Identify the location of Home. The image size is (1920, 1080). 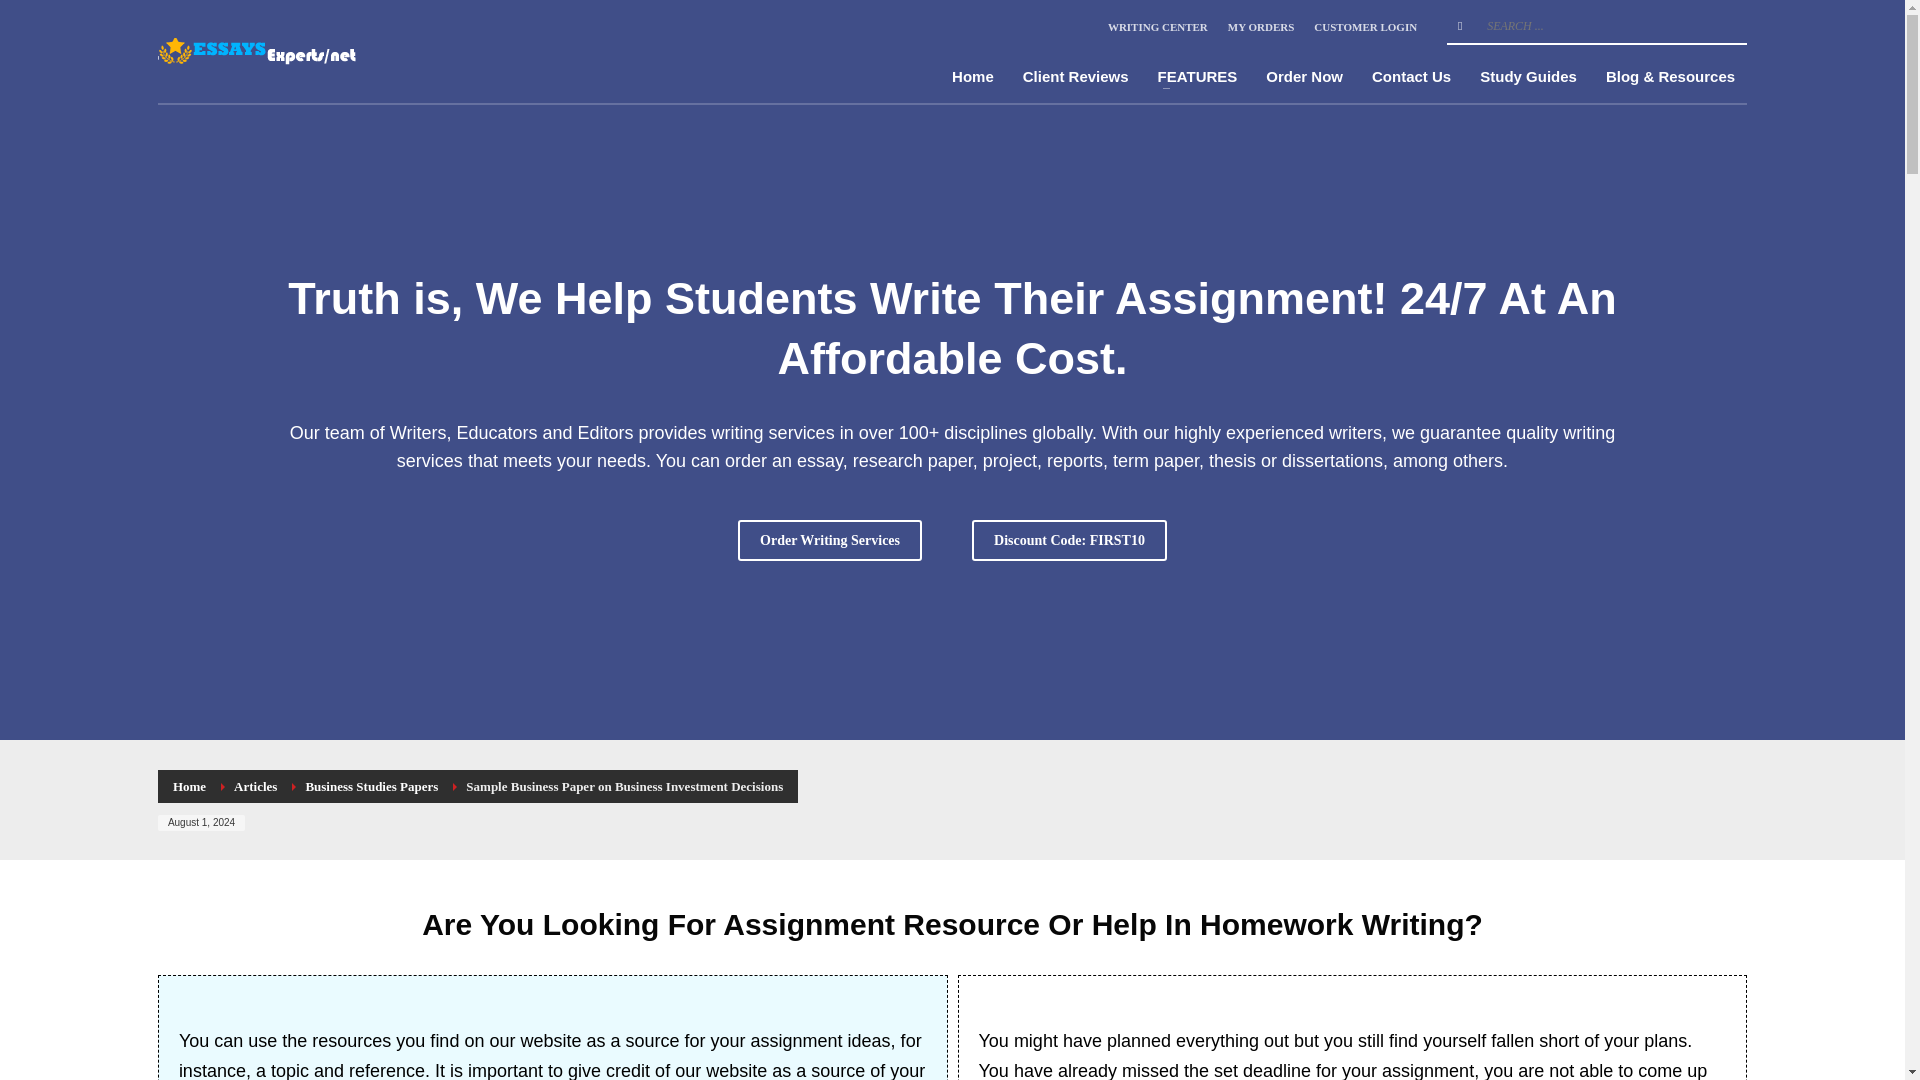
(973, 76).